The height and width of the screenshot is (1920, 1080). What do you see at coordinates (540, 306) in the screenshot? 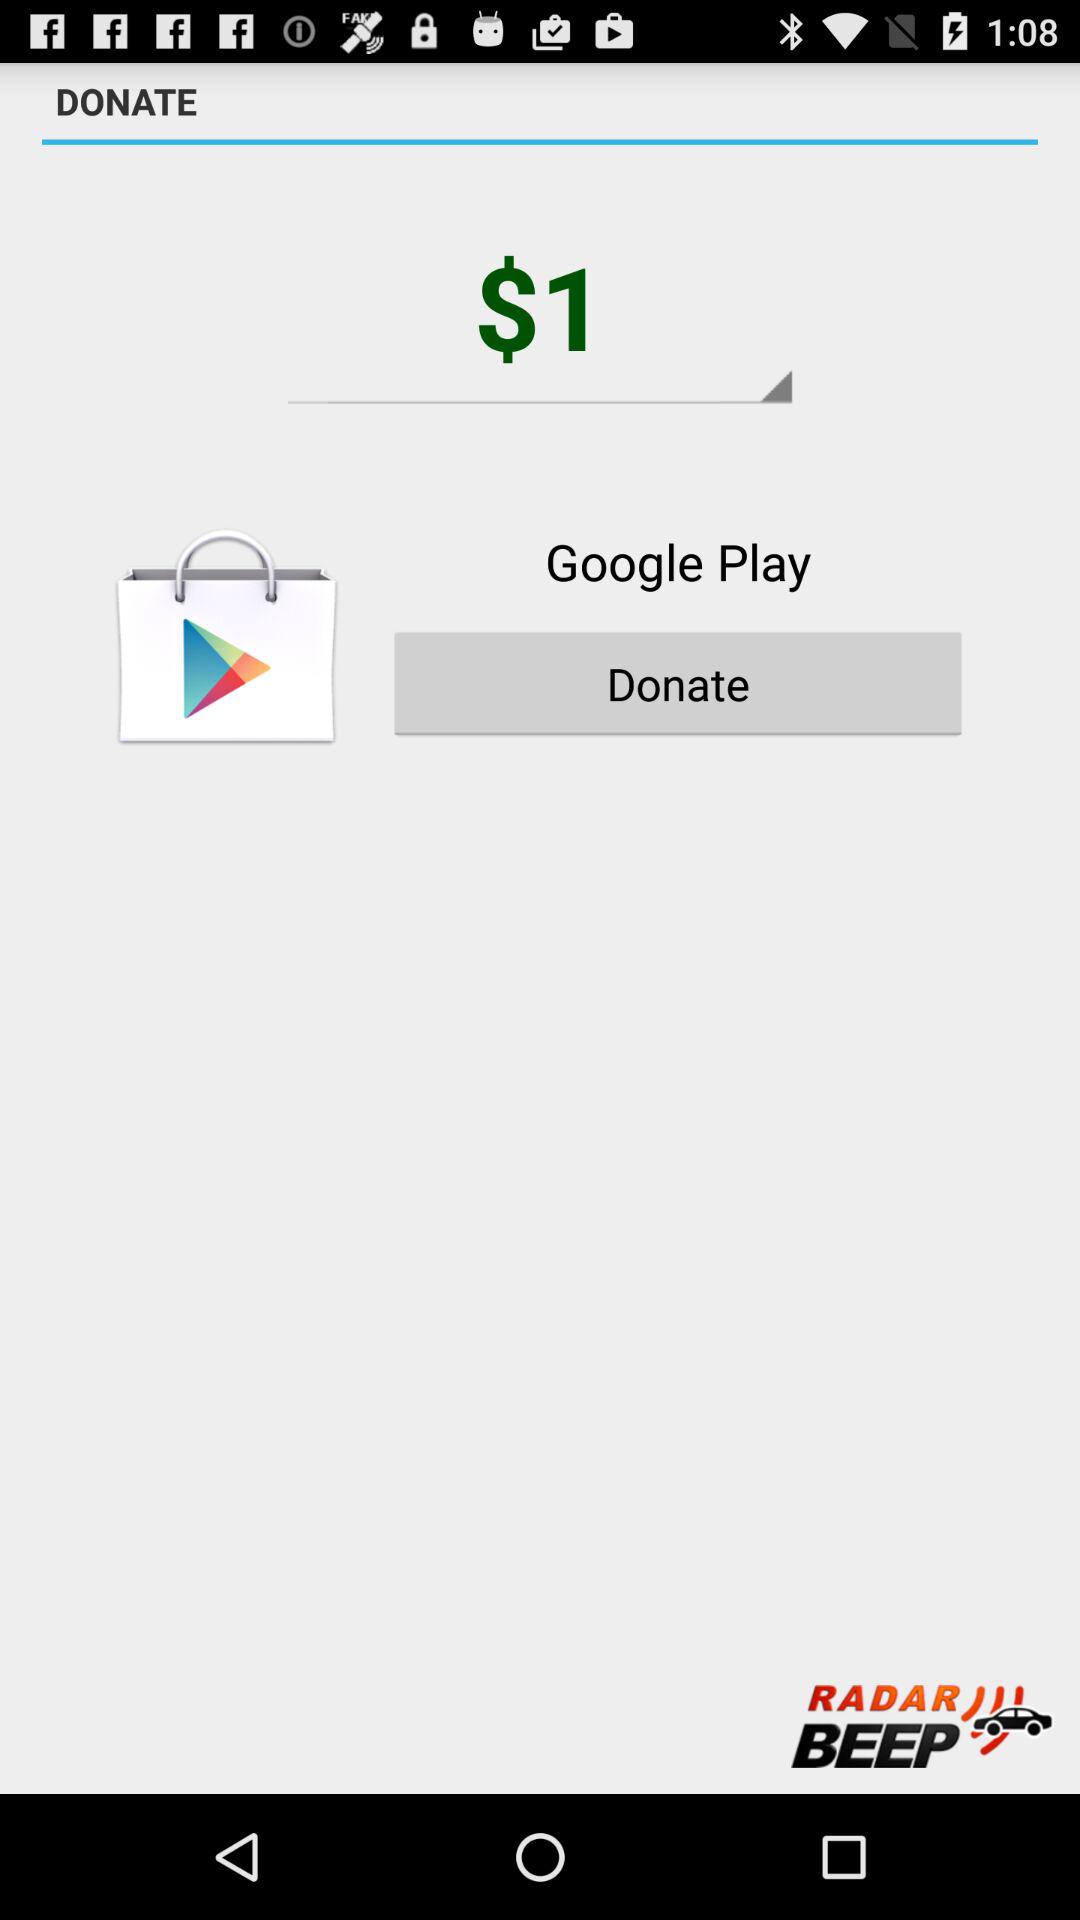
I see `launch the $1` at bounding box center [540, 306].